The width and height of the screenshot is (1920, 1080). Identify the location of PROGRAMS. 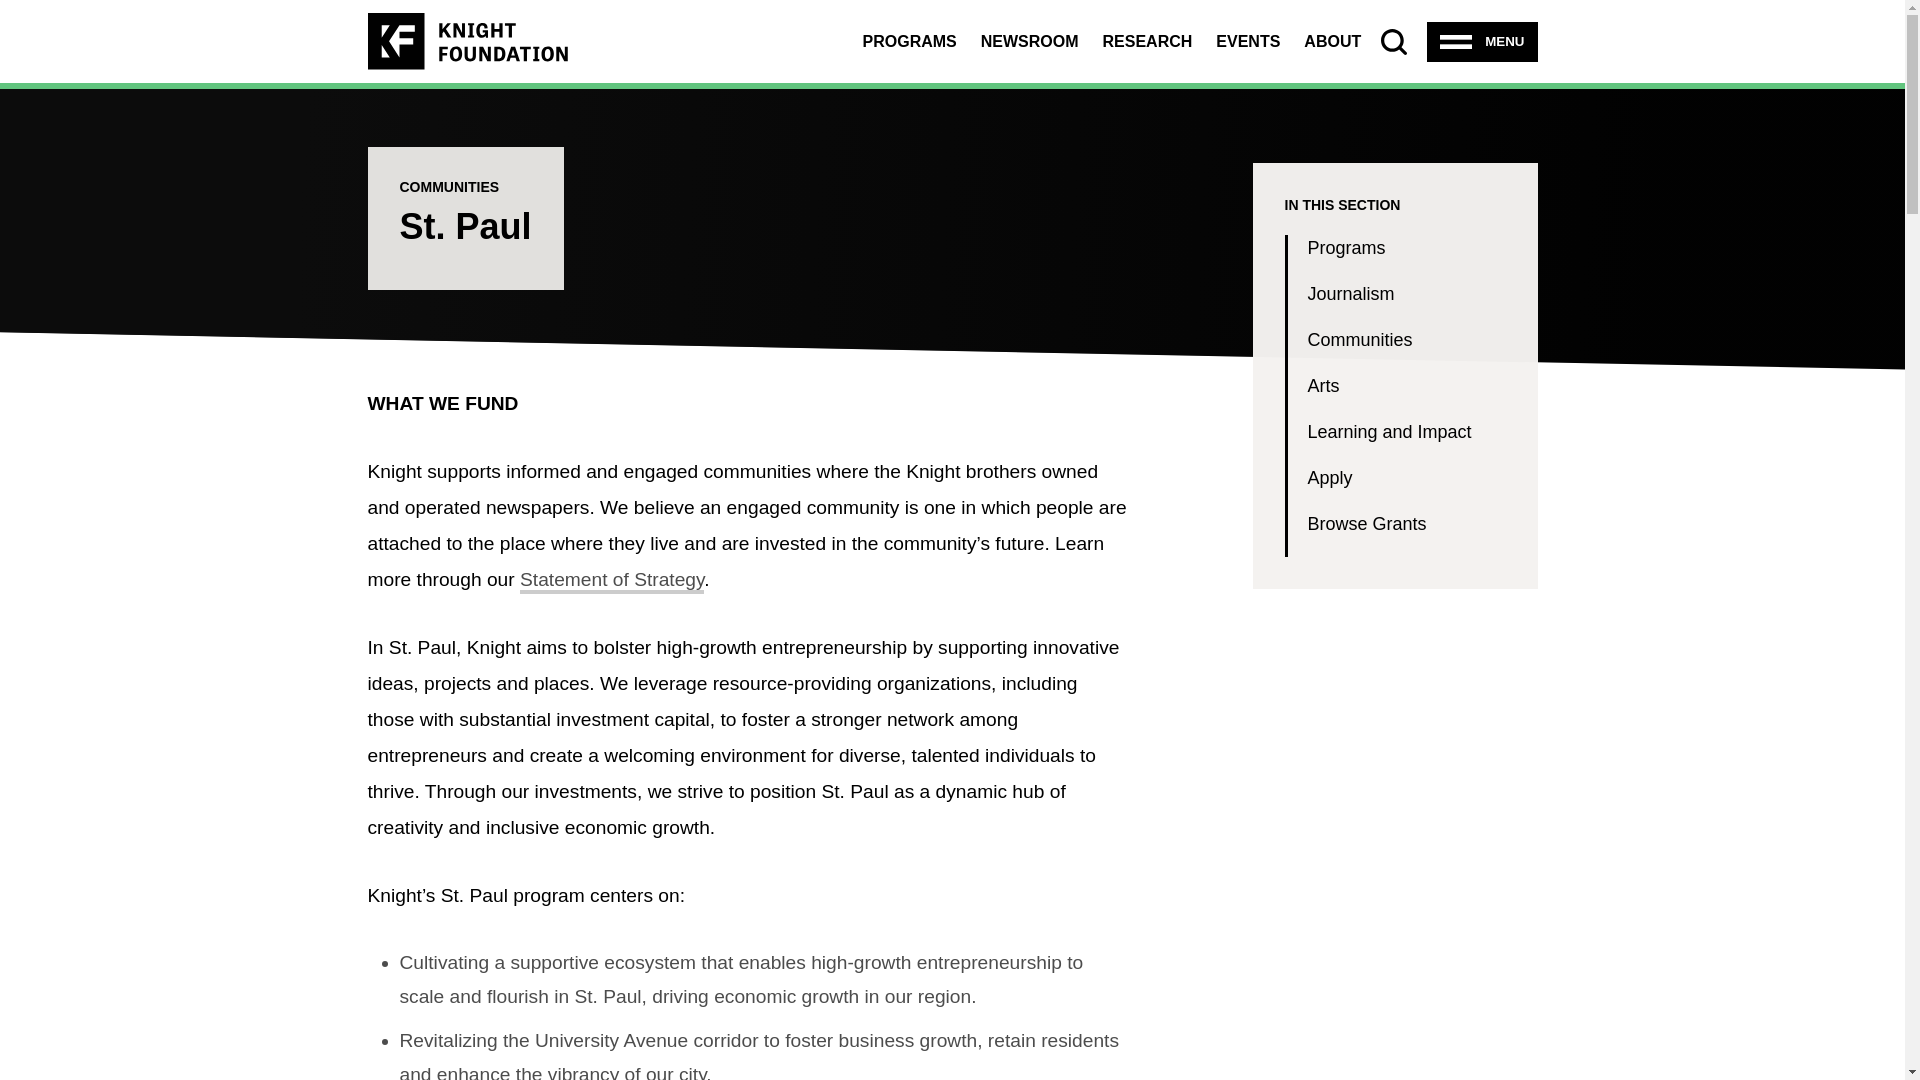
(909, 40).